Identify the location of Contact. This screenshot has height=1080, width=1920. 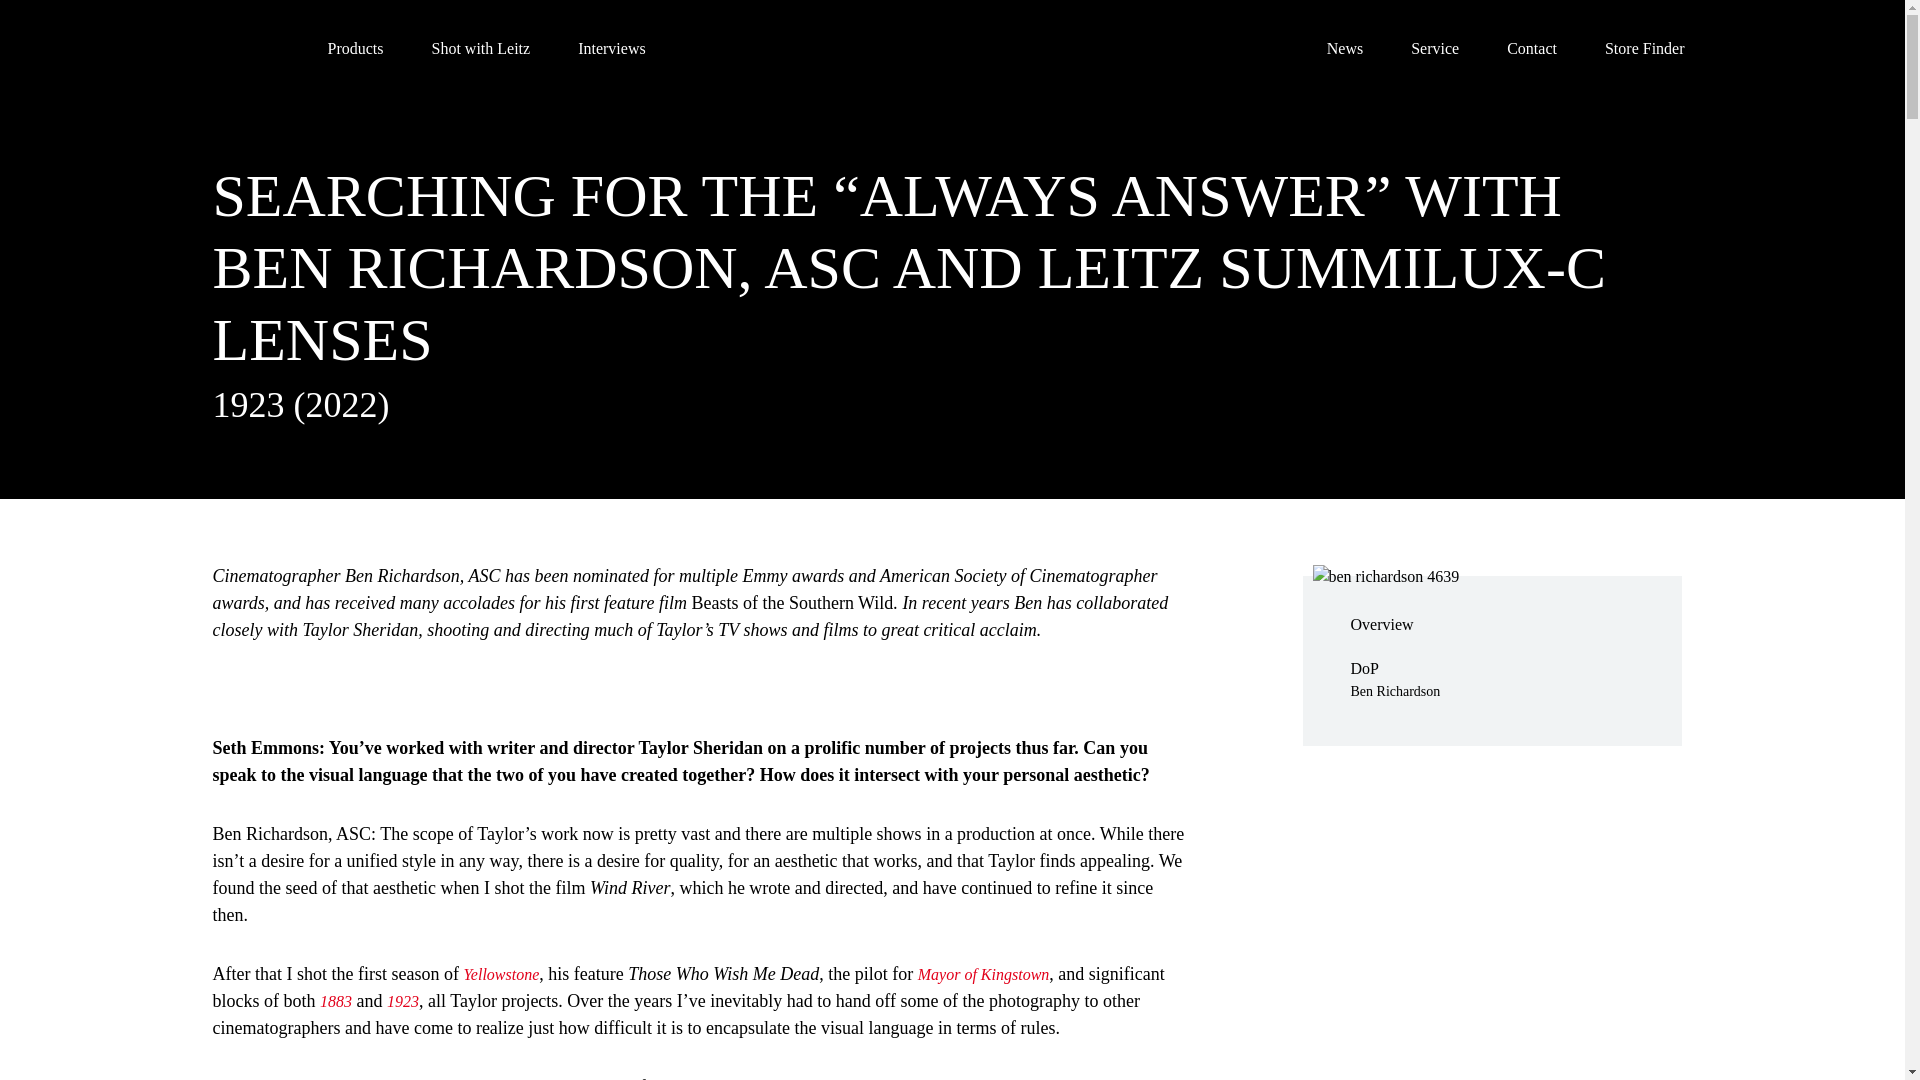
(1532, 48).